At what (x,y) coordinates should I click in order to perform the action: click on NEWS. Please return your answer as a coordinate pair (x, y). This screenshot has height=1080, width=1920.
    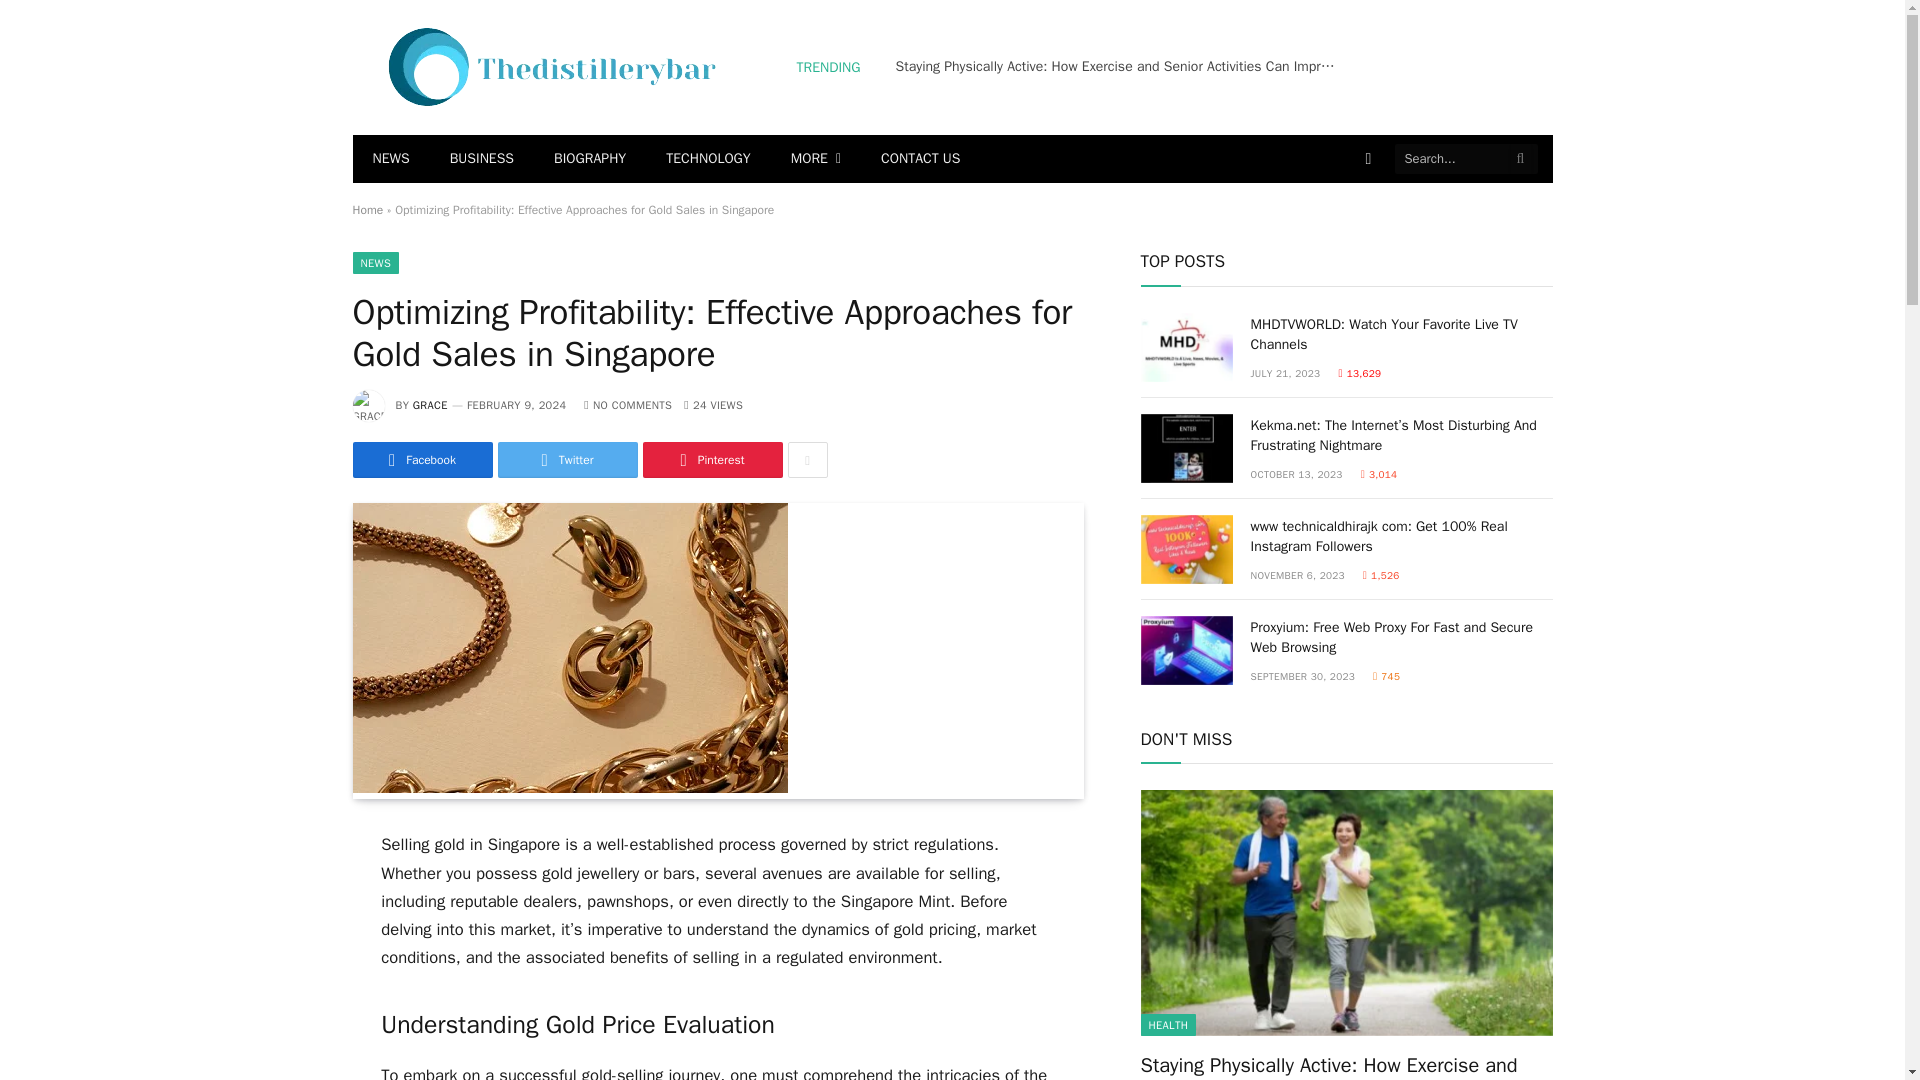
    Looking at the image, I should click on (390, 158).